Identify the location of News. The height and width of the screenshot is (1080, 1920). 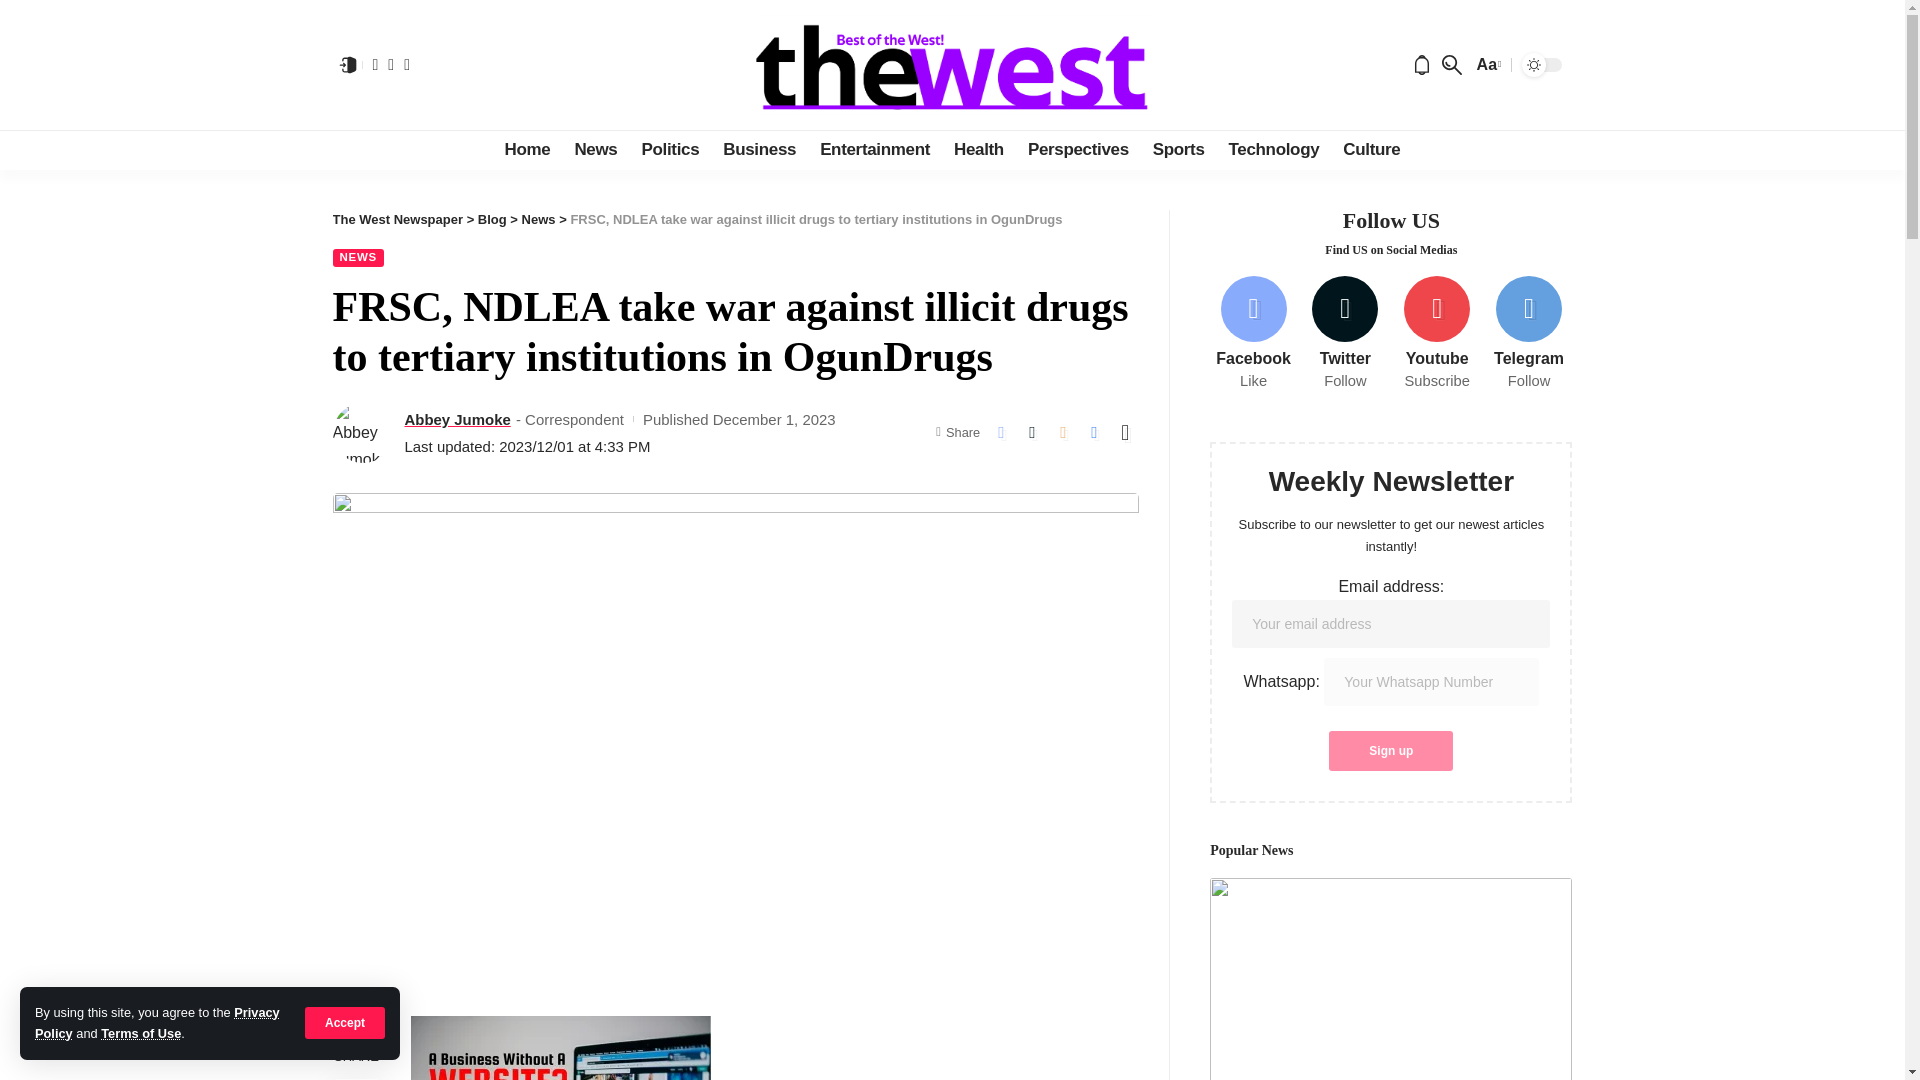
(596, 149).